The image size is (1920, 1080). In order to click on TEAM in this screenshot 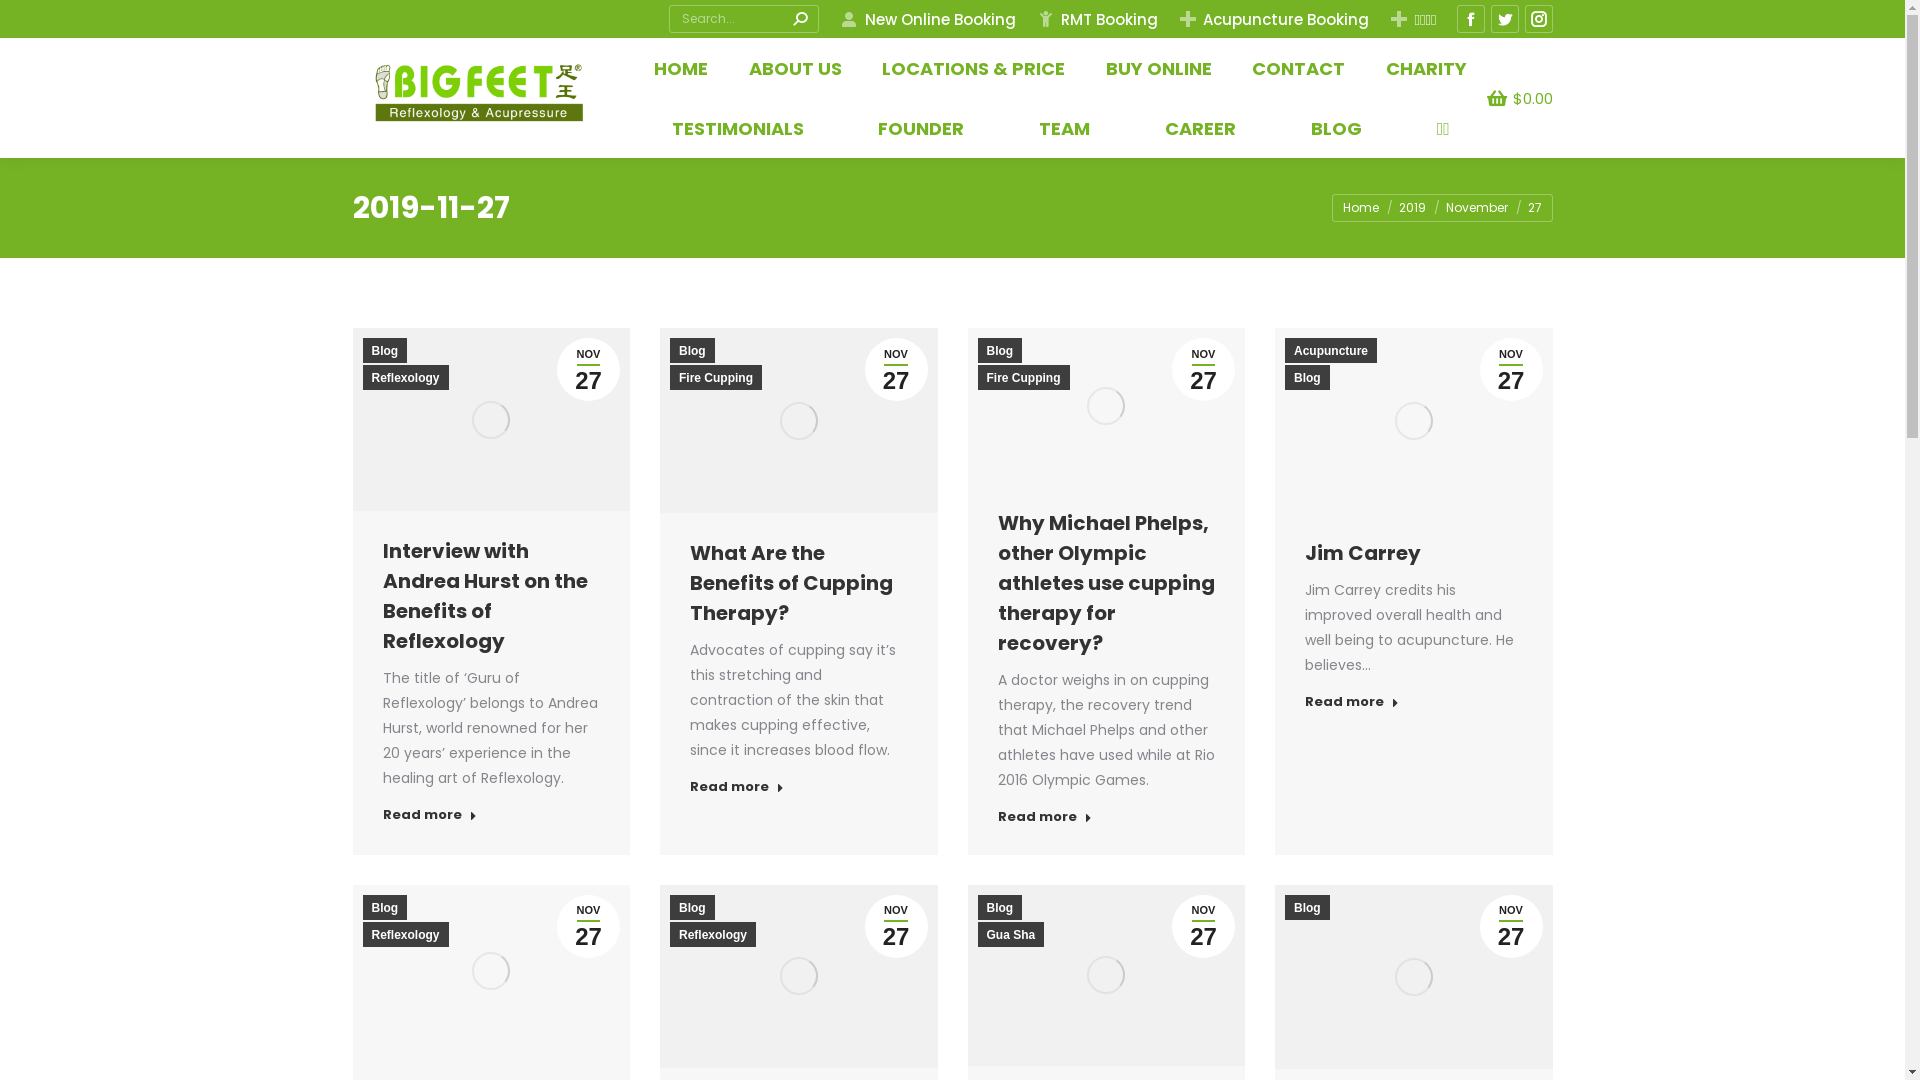, I will do `click(1064, 128)`.